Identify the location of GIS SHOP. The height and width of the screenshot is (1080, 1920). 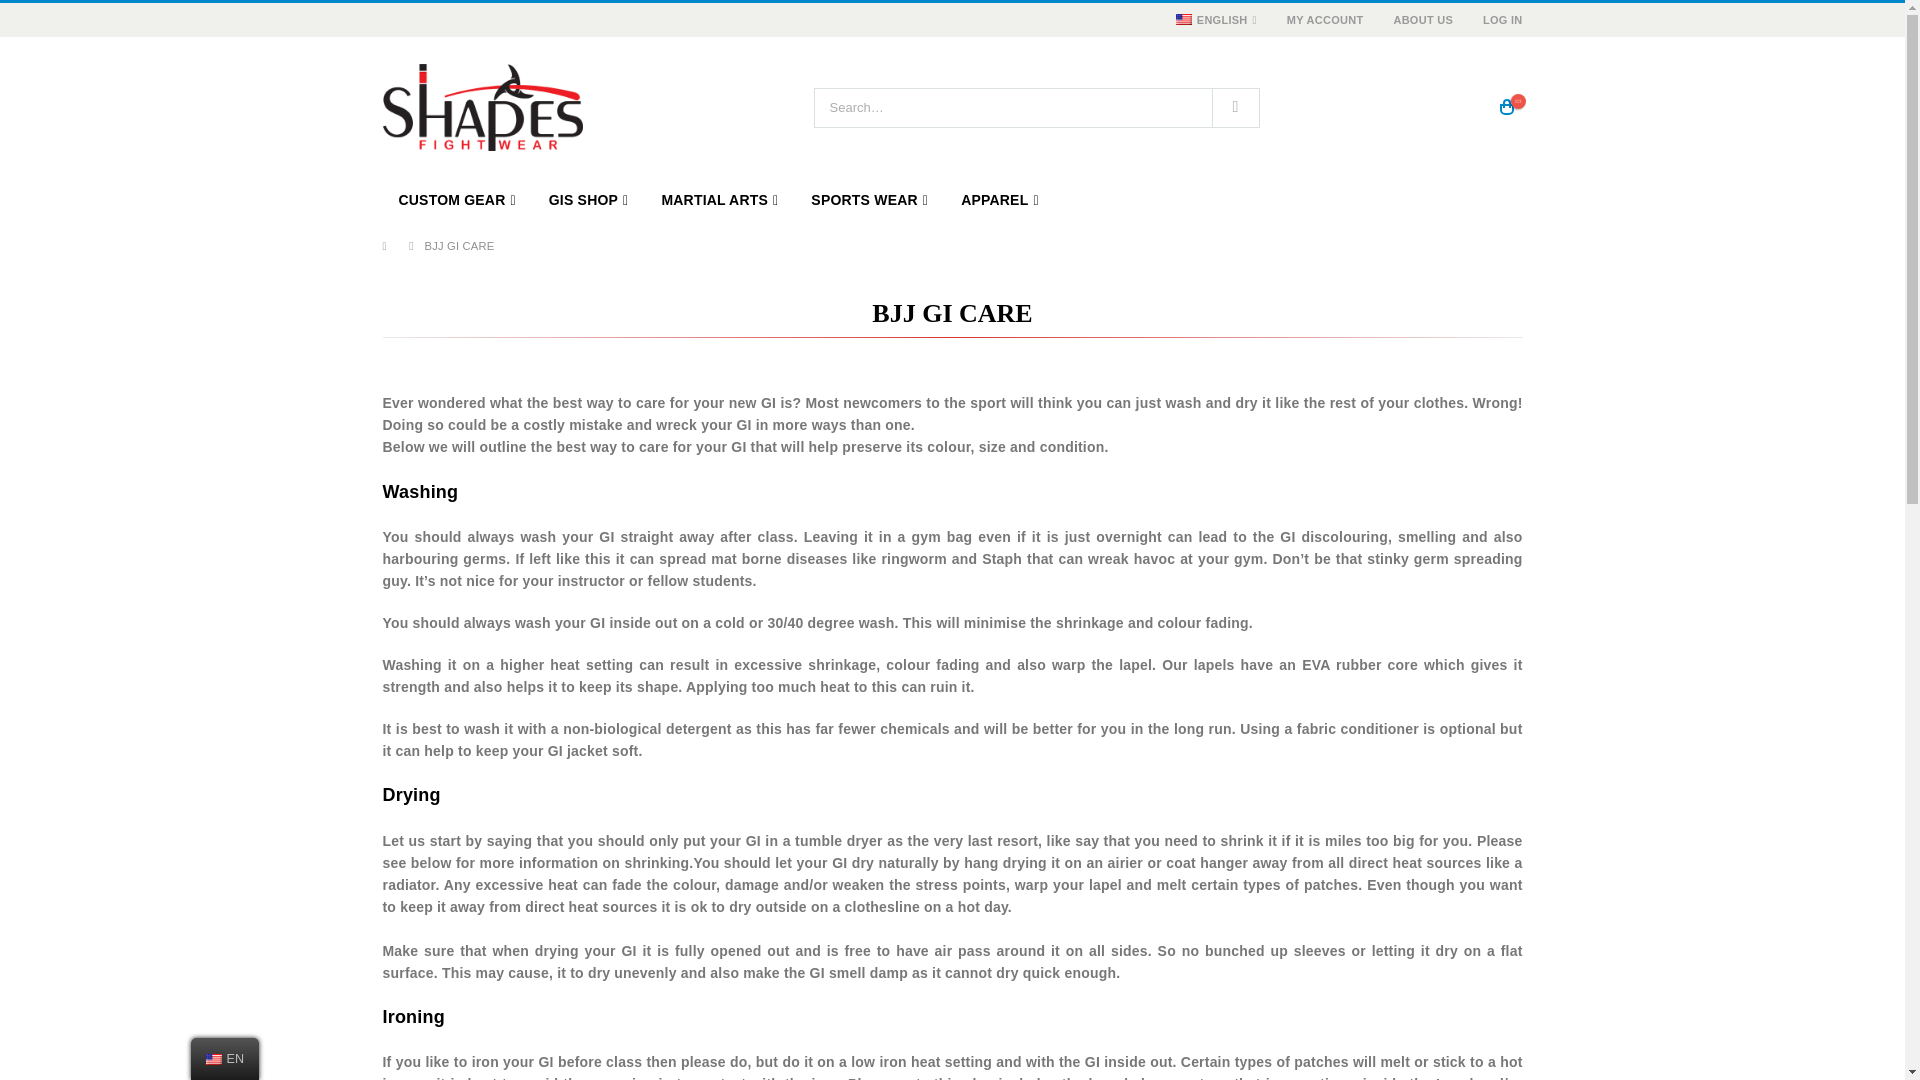
(589, 200).